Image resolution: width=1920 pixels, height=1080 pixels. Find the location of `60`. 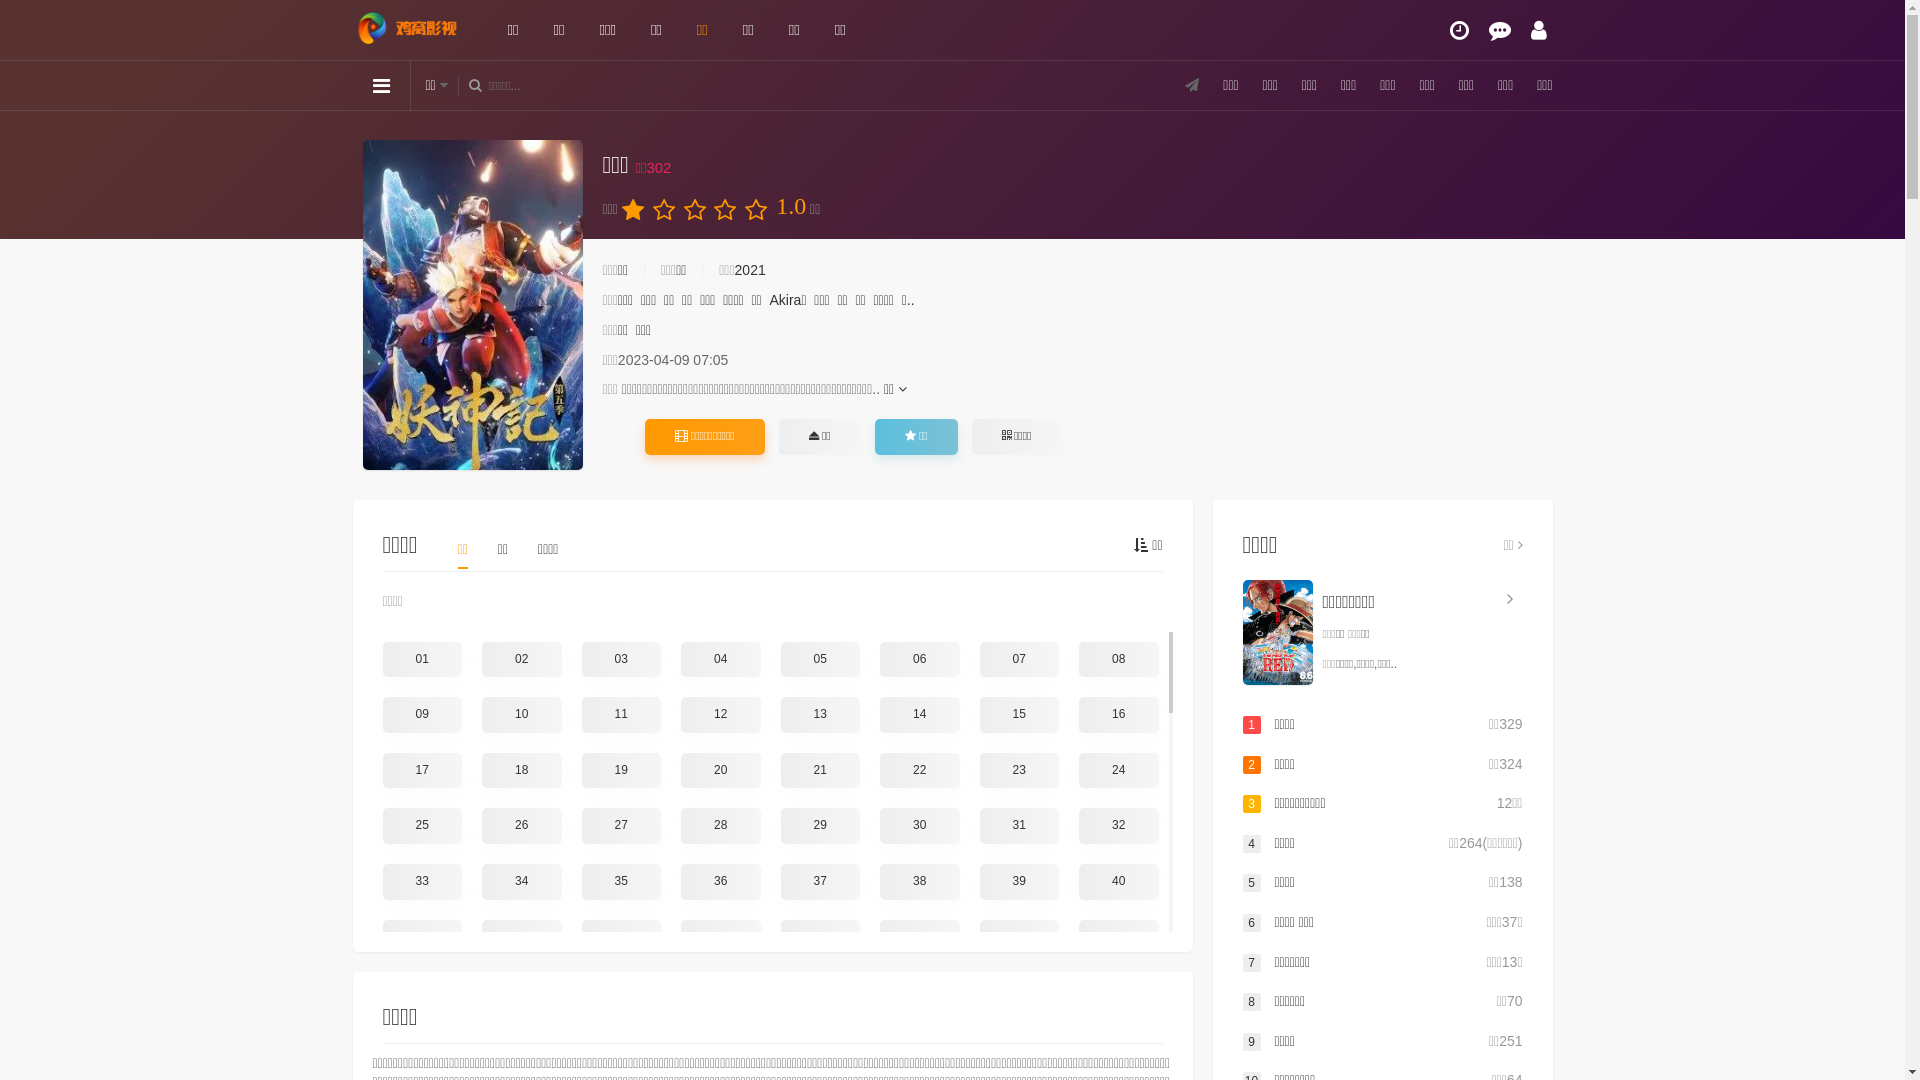

60 is located at coordinates (721, 1049).